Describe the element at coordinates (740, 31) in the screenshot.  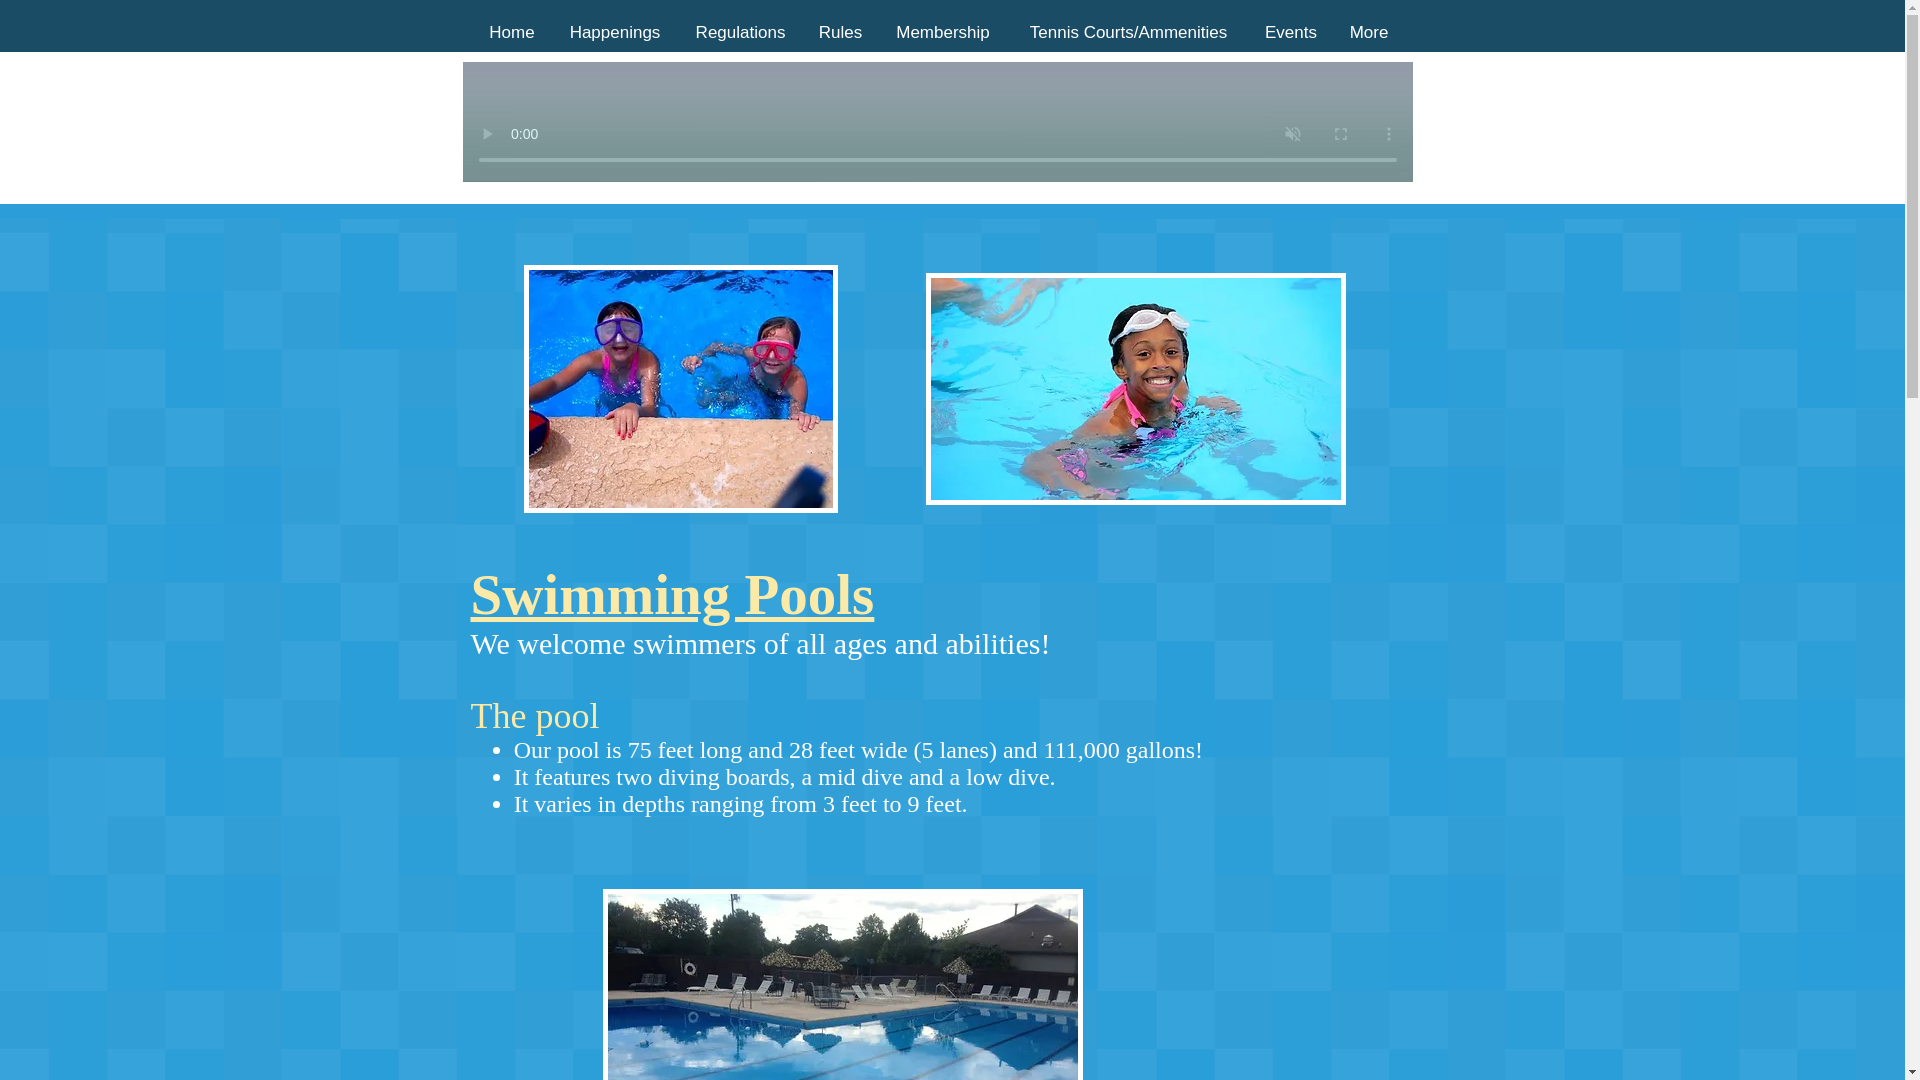
I see `Regulations` at that location.